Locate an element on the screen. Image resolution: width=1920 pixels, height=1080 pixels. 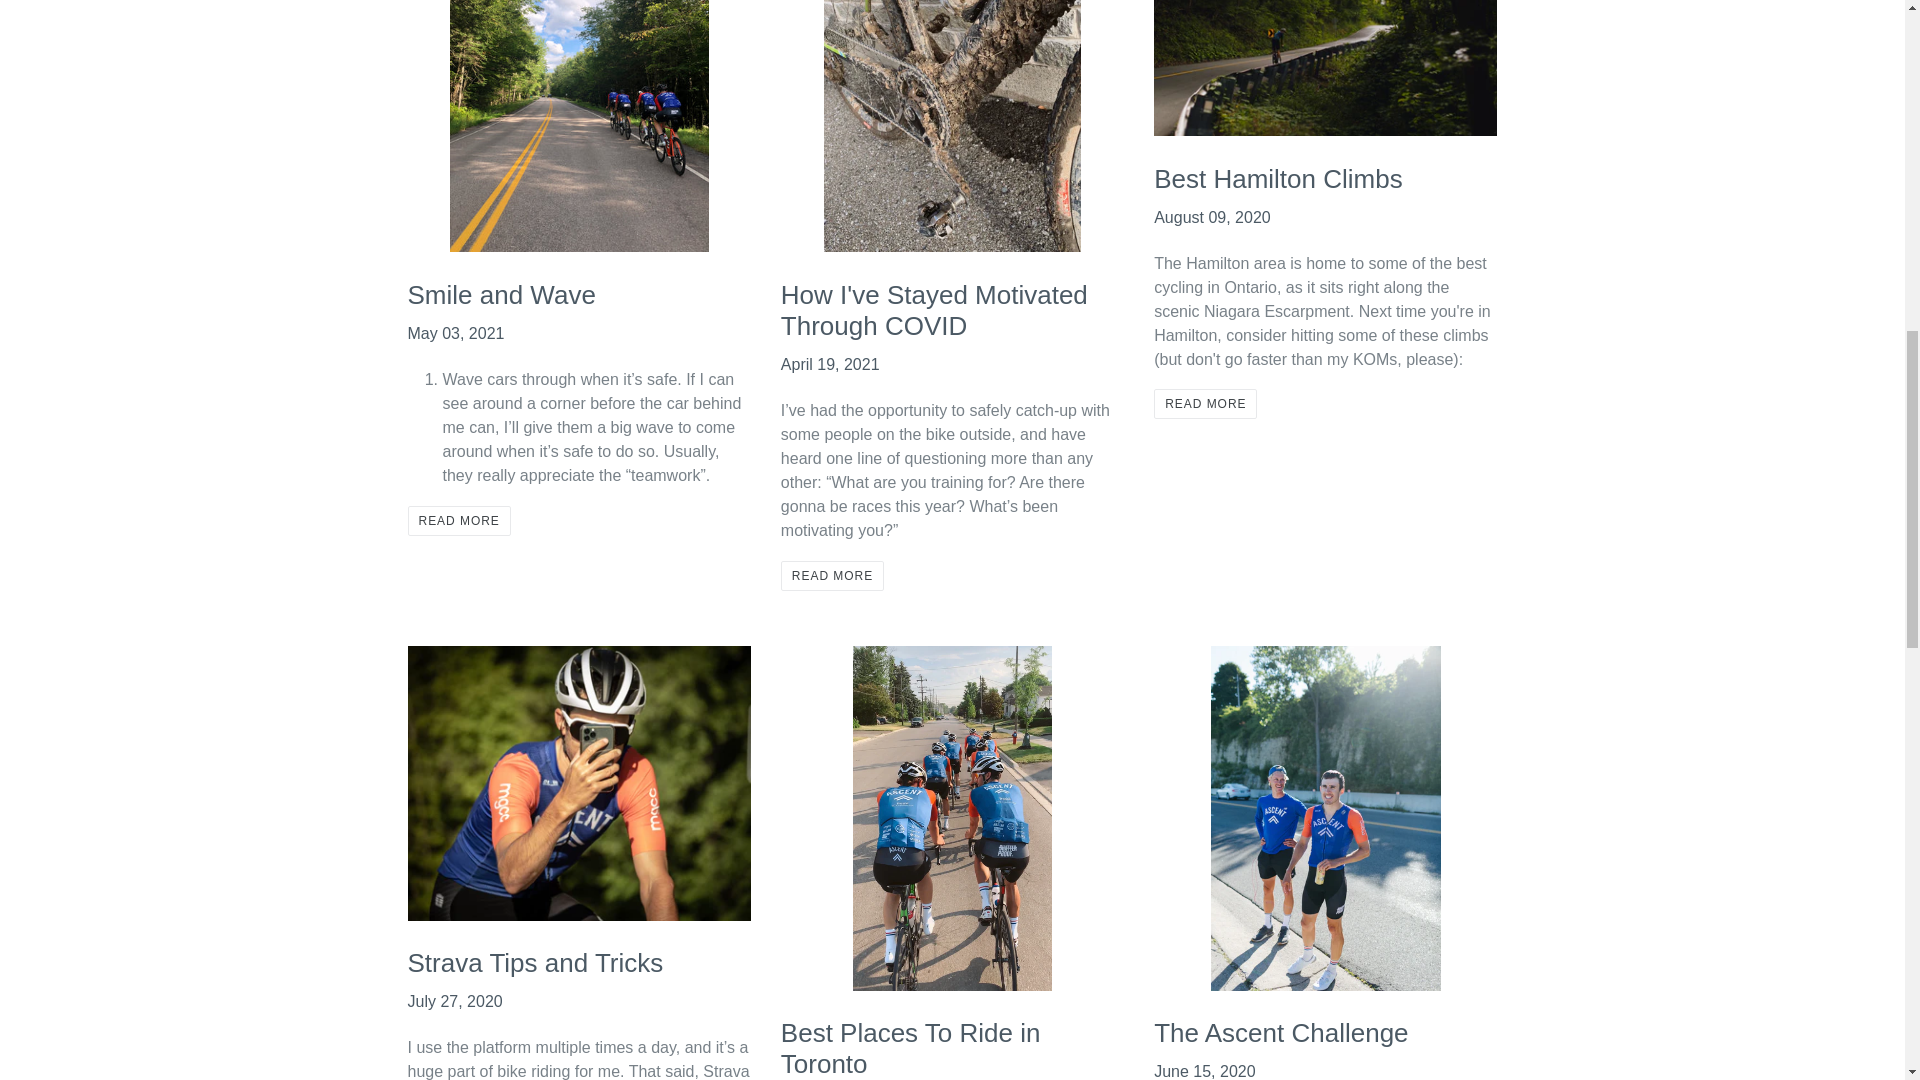
How I've Stayed Motivated Through COVID is located at coordinates (934, 310).